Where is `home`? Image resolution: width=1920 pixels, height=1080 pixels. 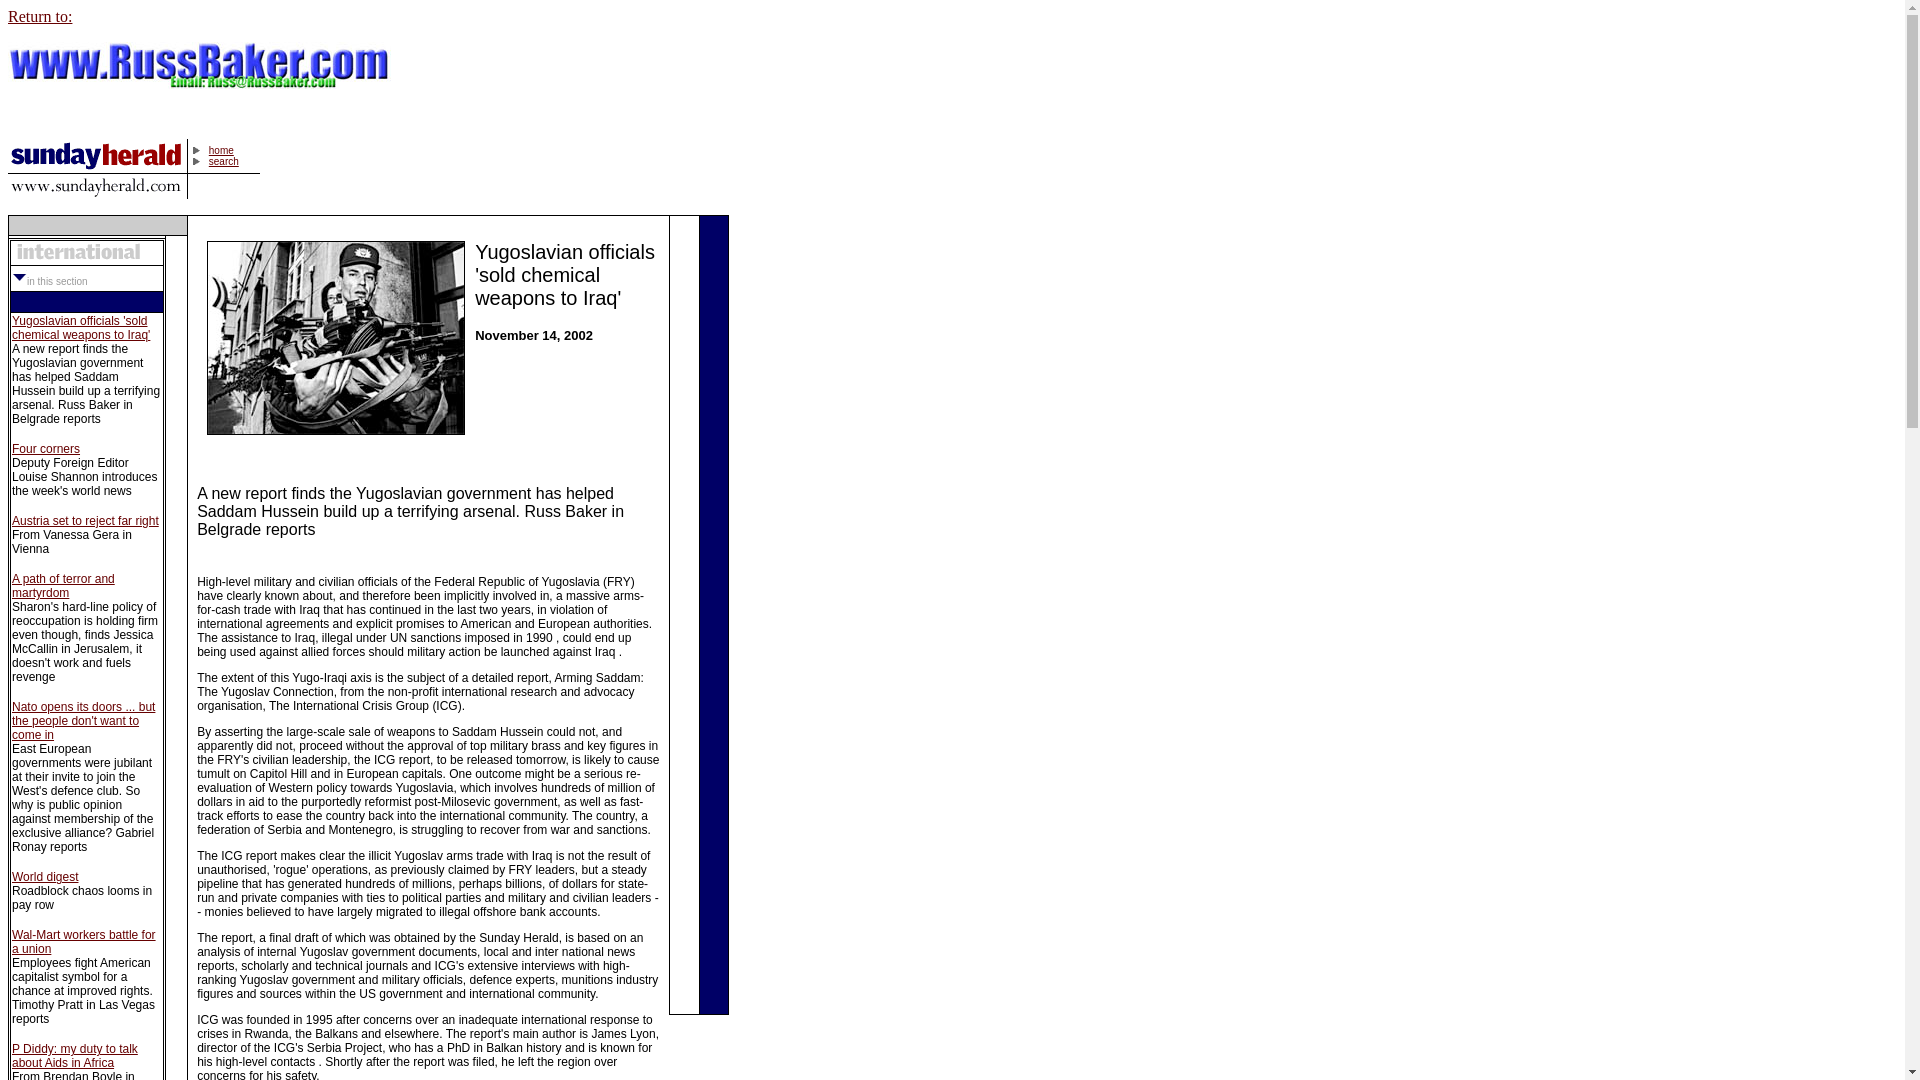
home is located at coordinates (222, 150).